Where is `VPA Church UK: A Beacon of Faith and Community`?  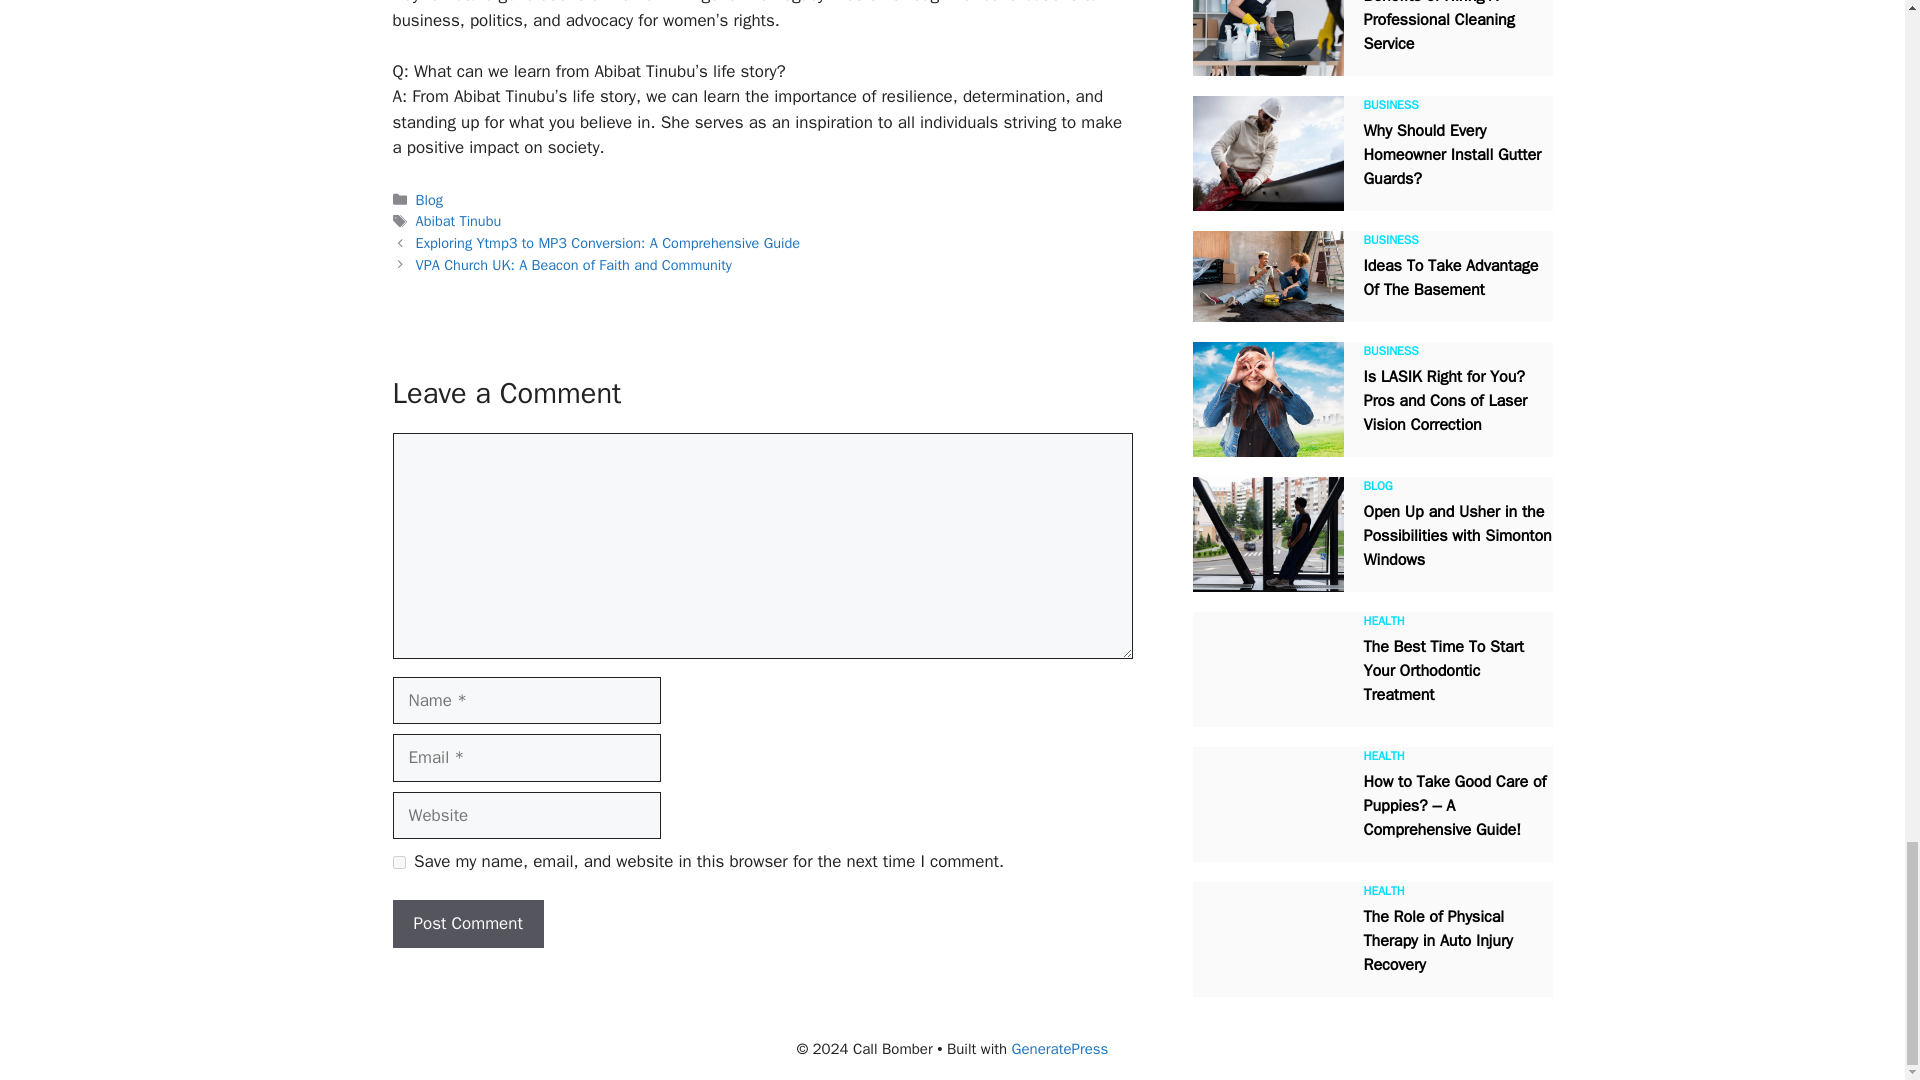
VPA Church UK: A Beacon of Faith and Community is located at coordinates (574, 264).